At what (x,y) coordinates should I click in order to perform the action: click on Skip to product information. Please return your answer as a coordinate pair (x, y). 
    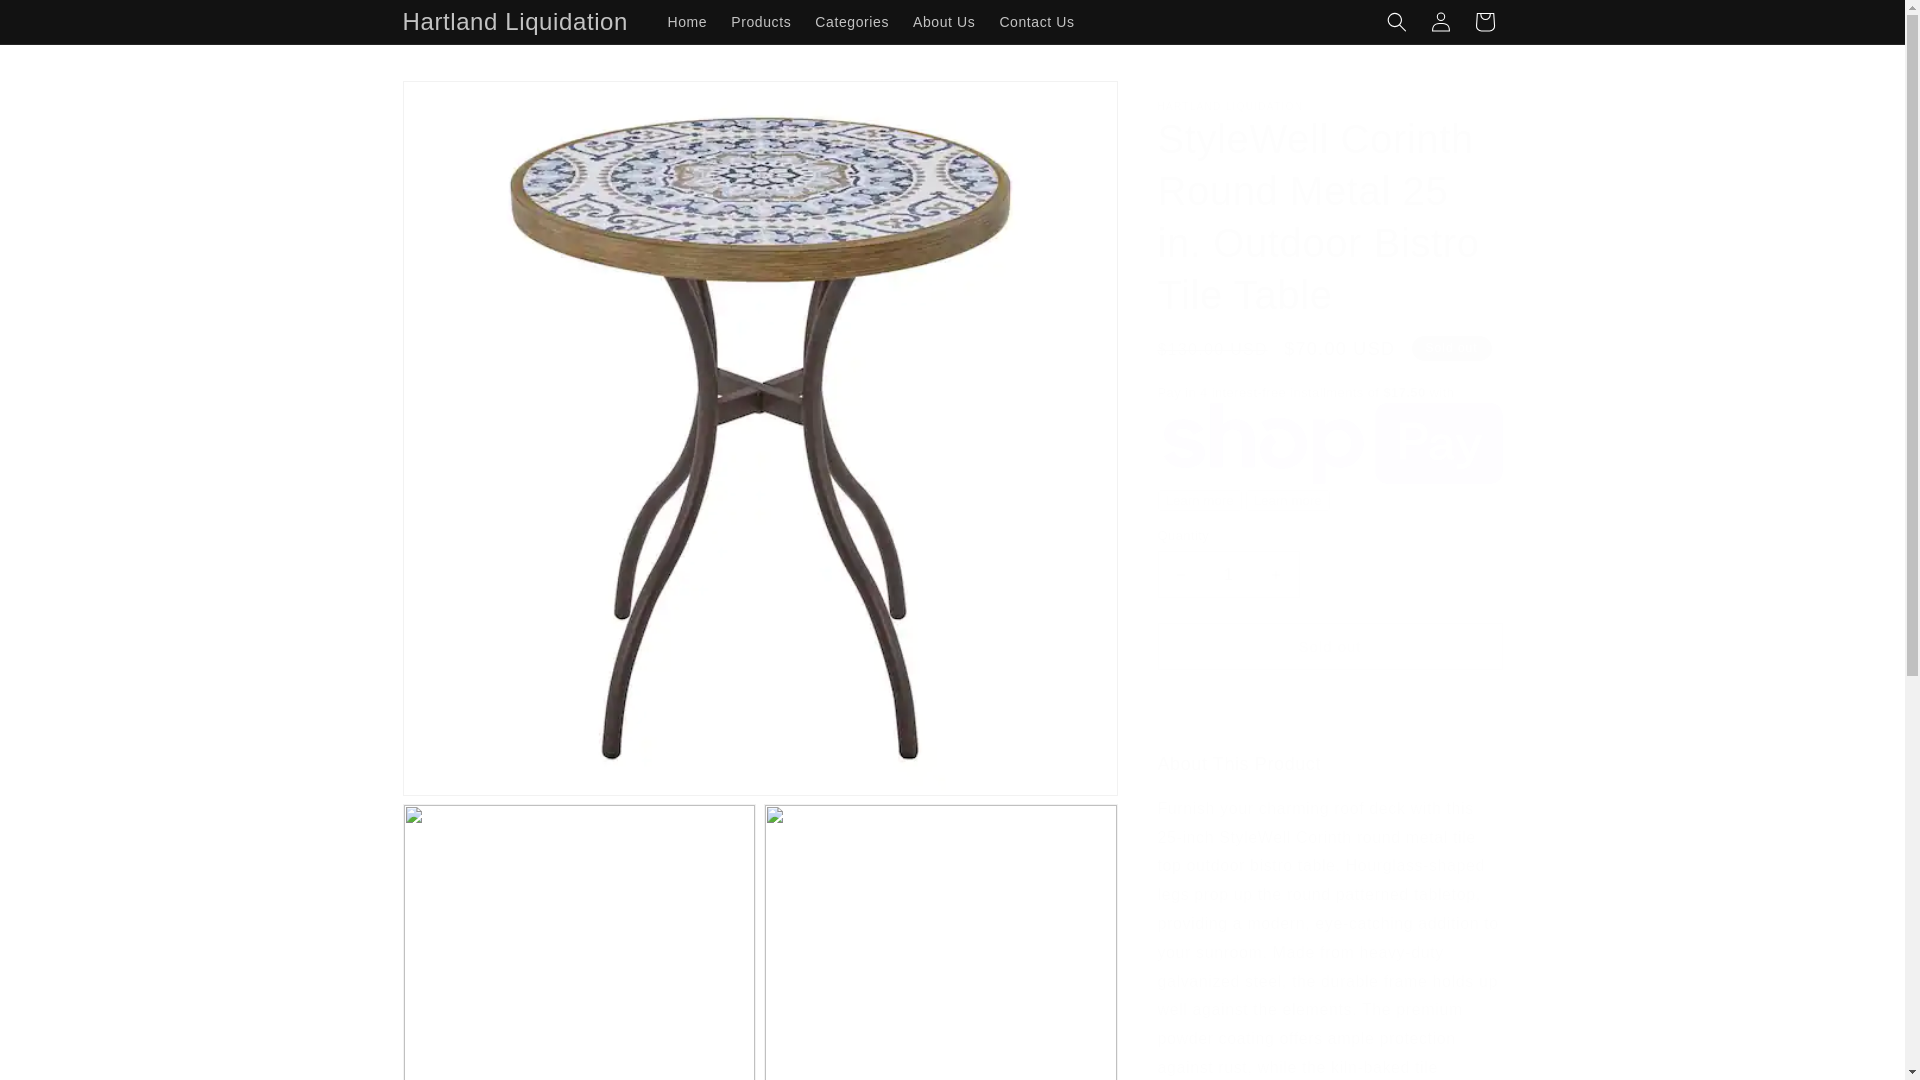
    Looking at the image, I should click on (462, 103).